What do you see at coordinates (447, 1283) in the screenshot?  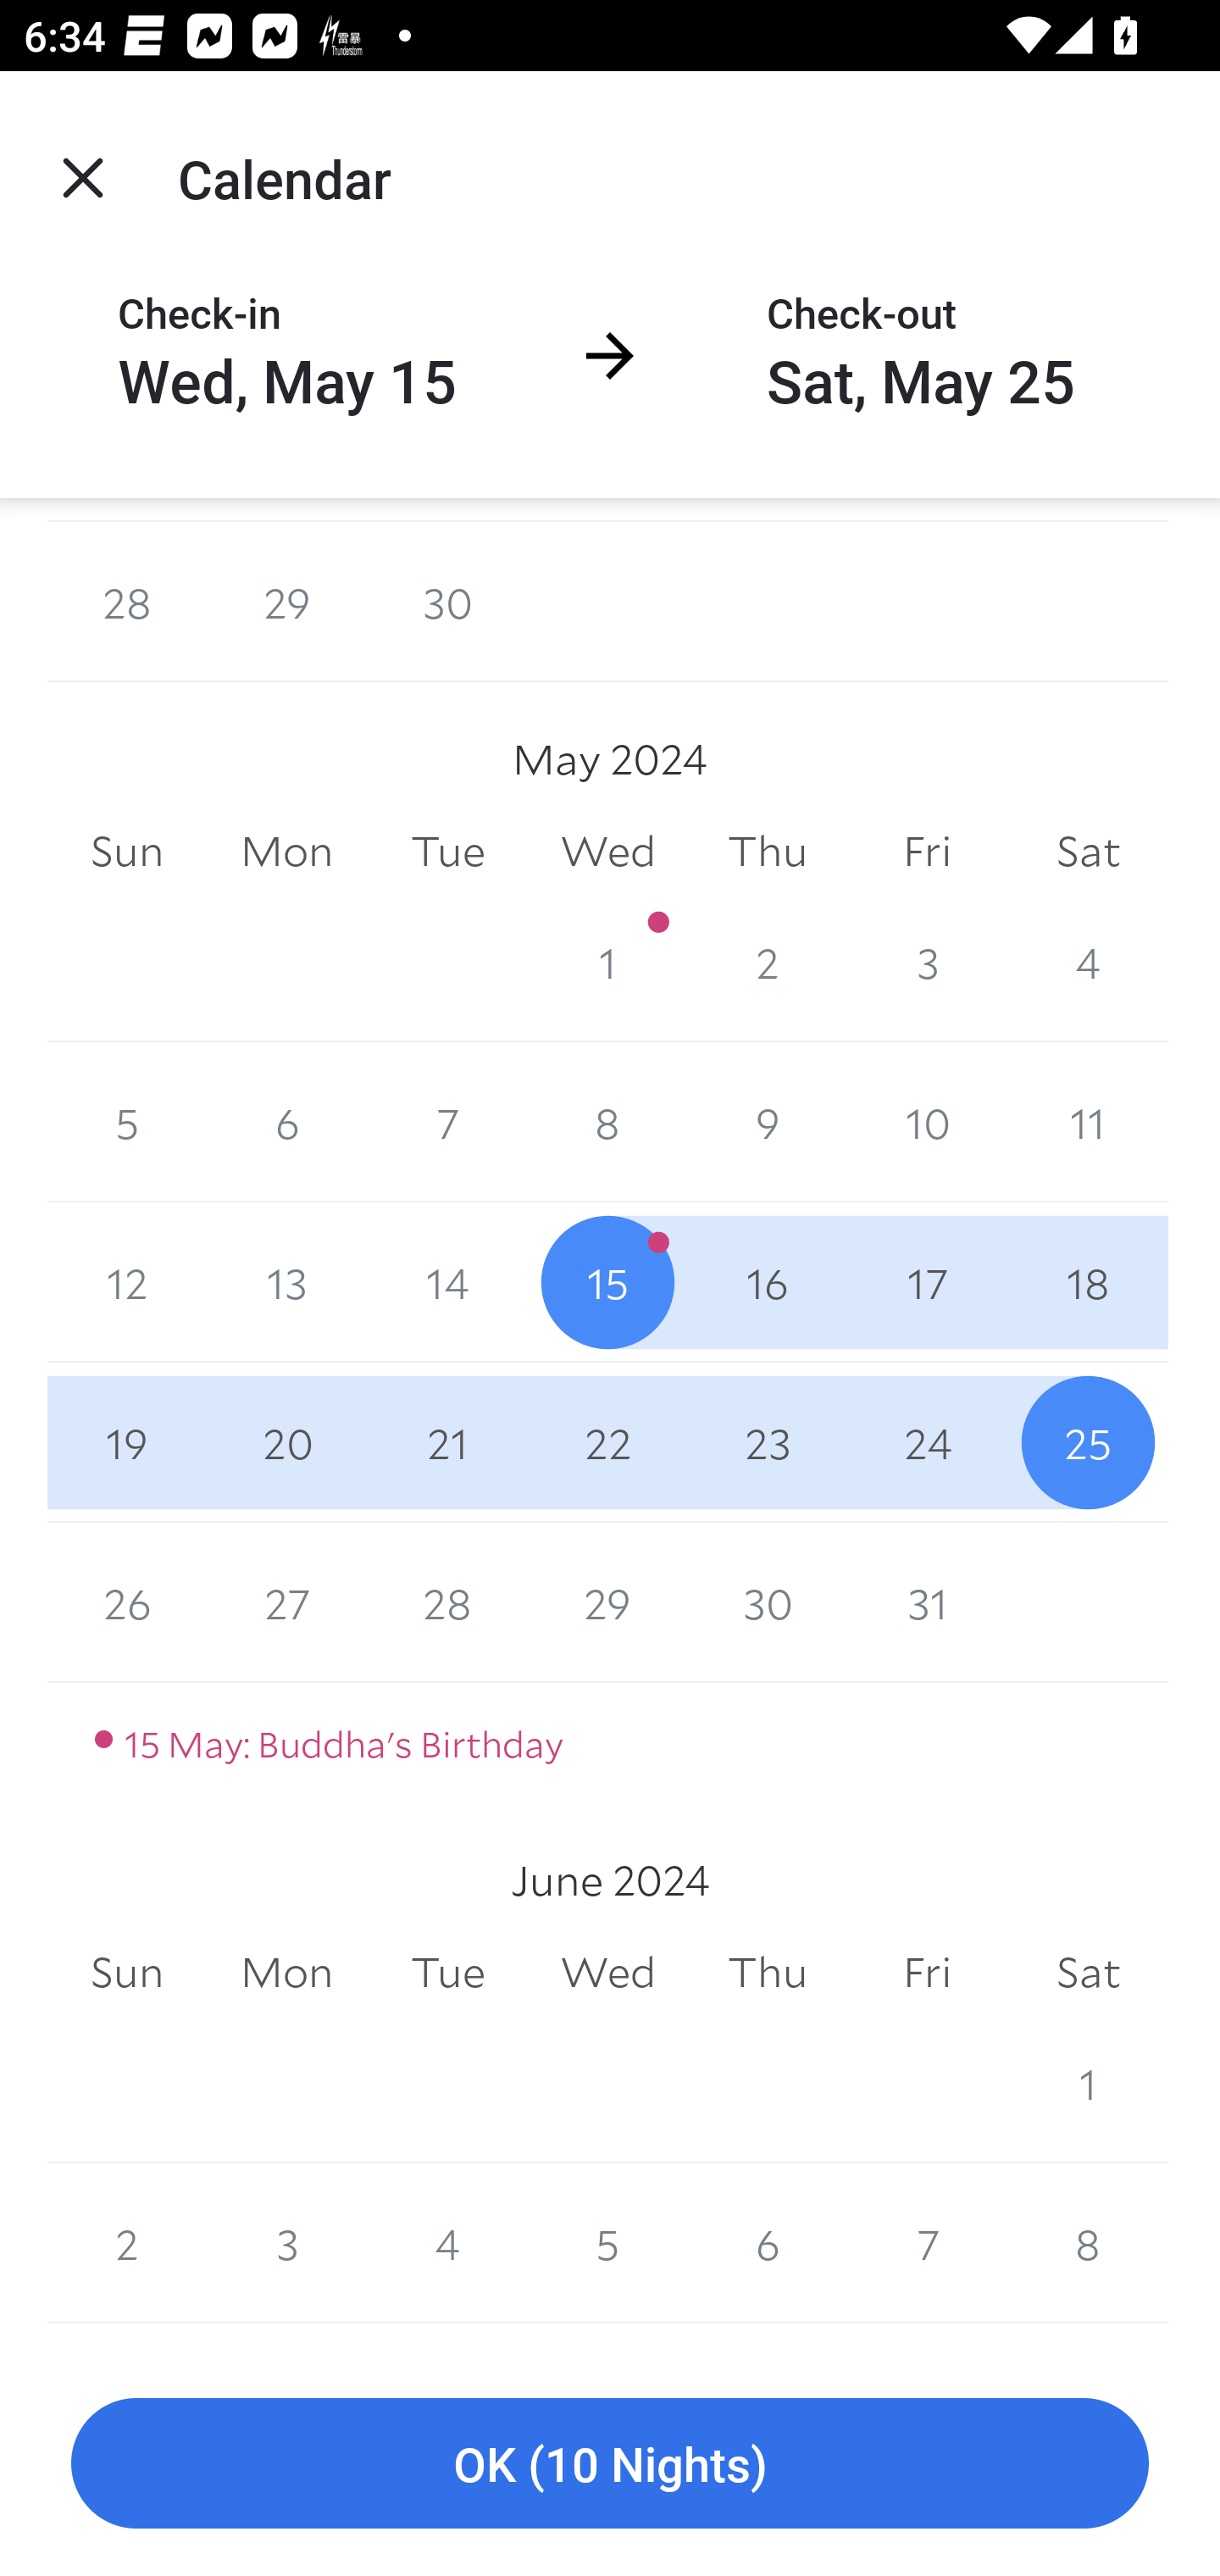 I see `14 14 May 2024` at bounding box center [447, 1283].